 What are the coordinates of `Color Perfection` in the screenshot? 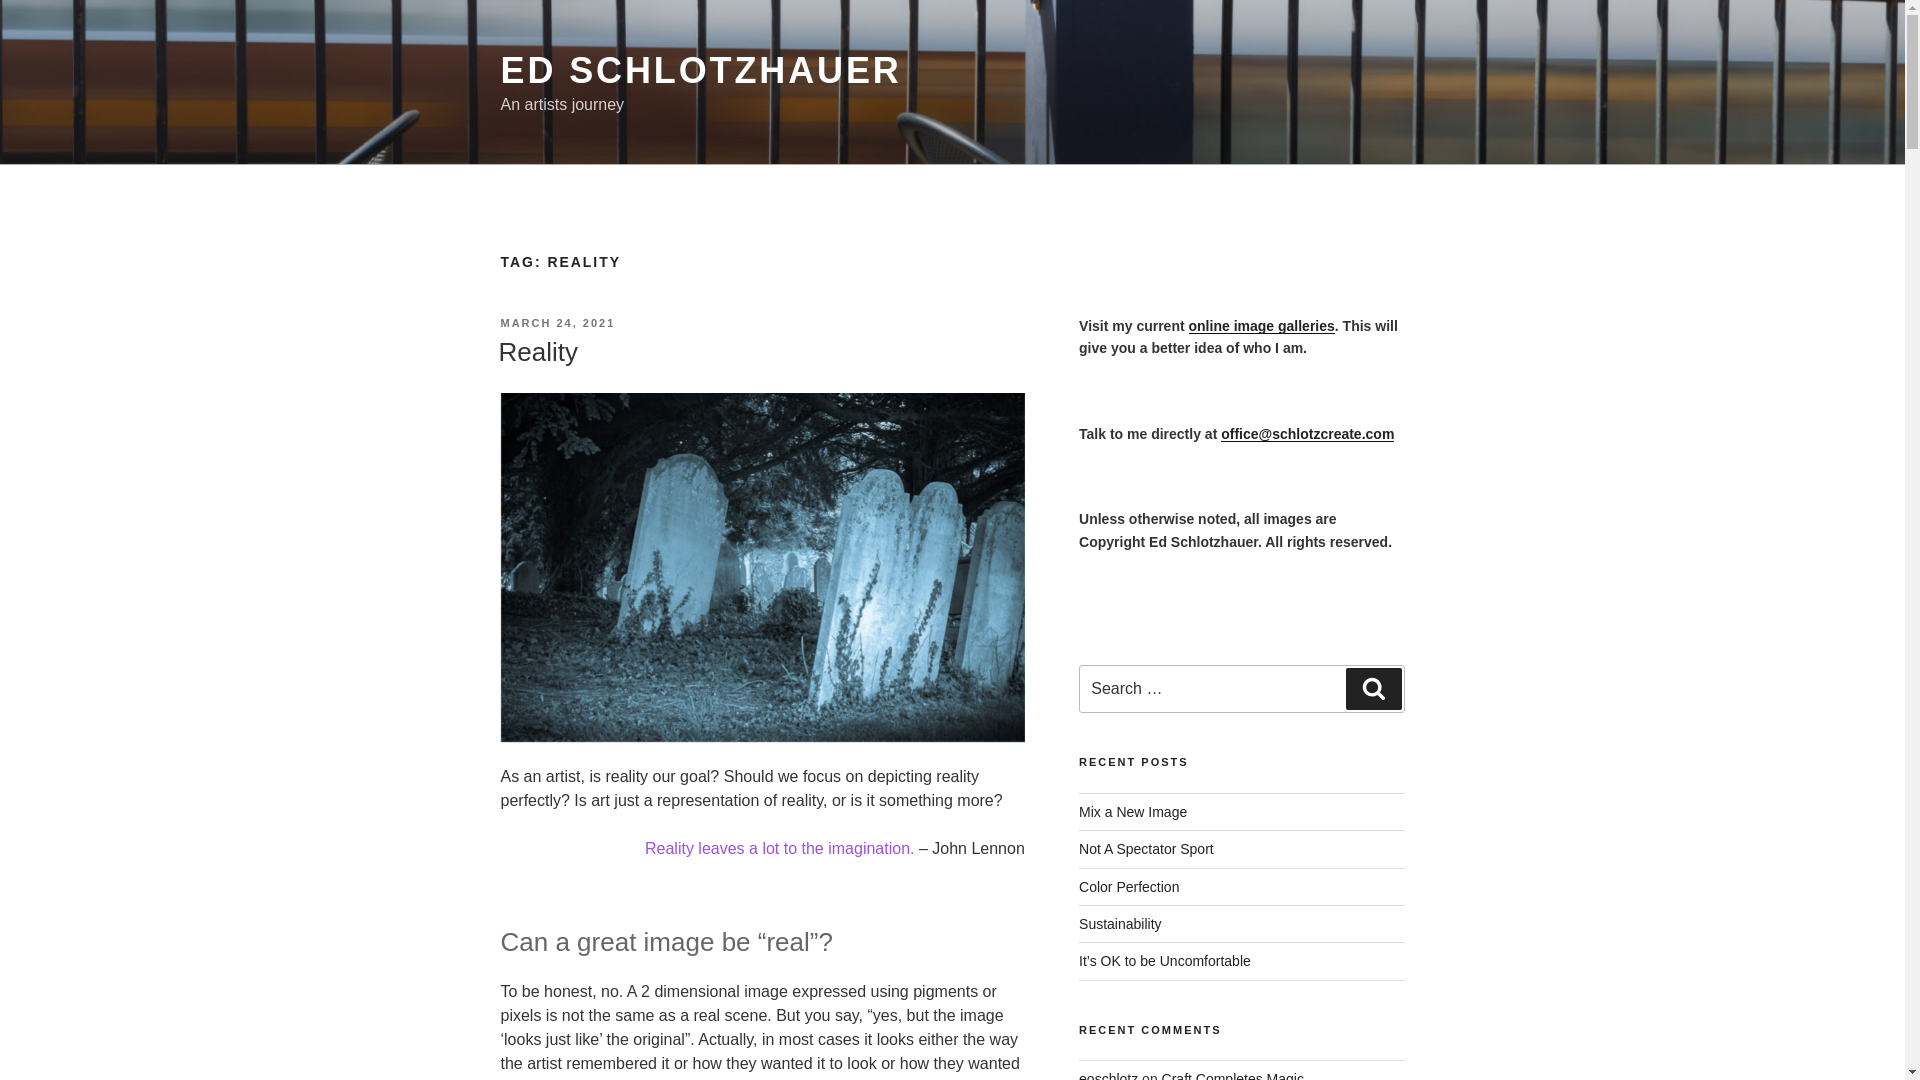 It's located at (1128, 887).